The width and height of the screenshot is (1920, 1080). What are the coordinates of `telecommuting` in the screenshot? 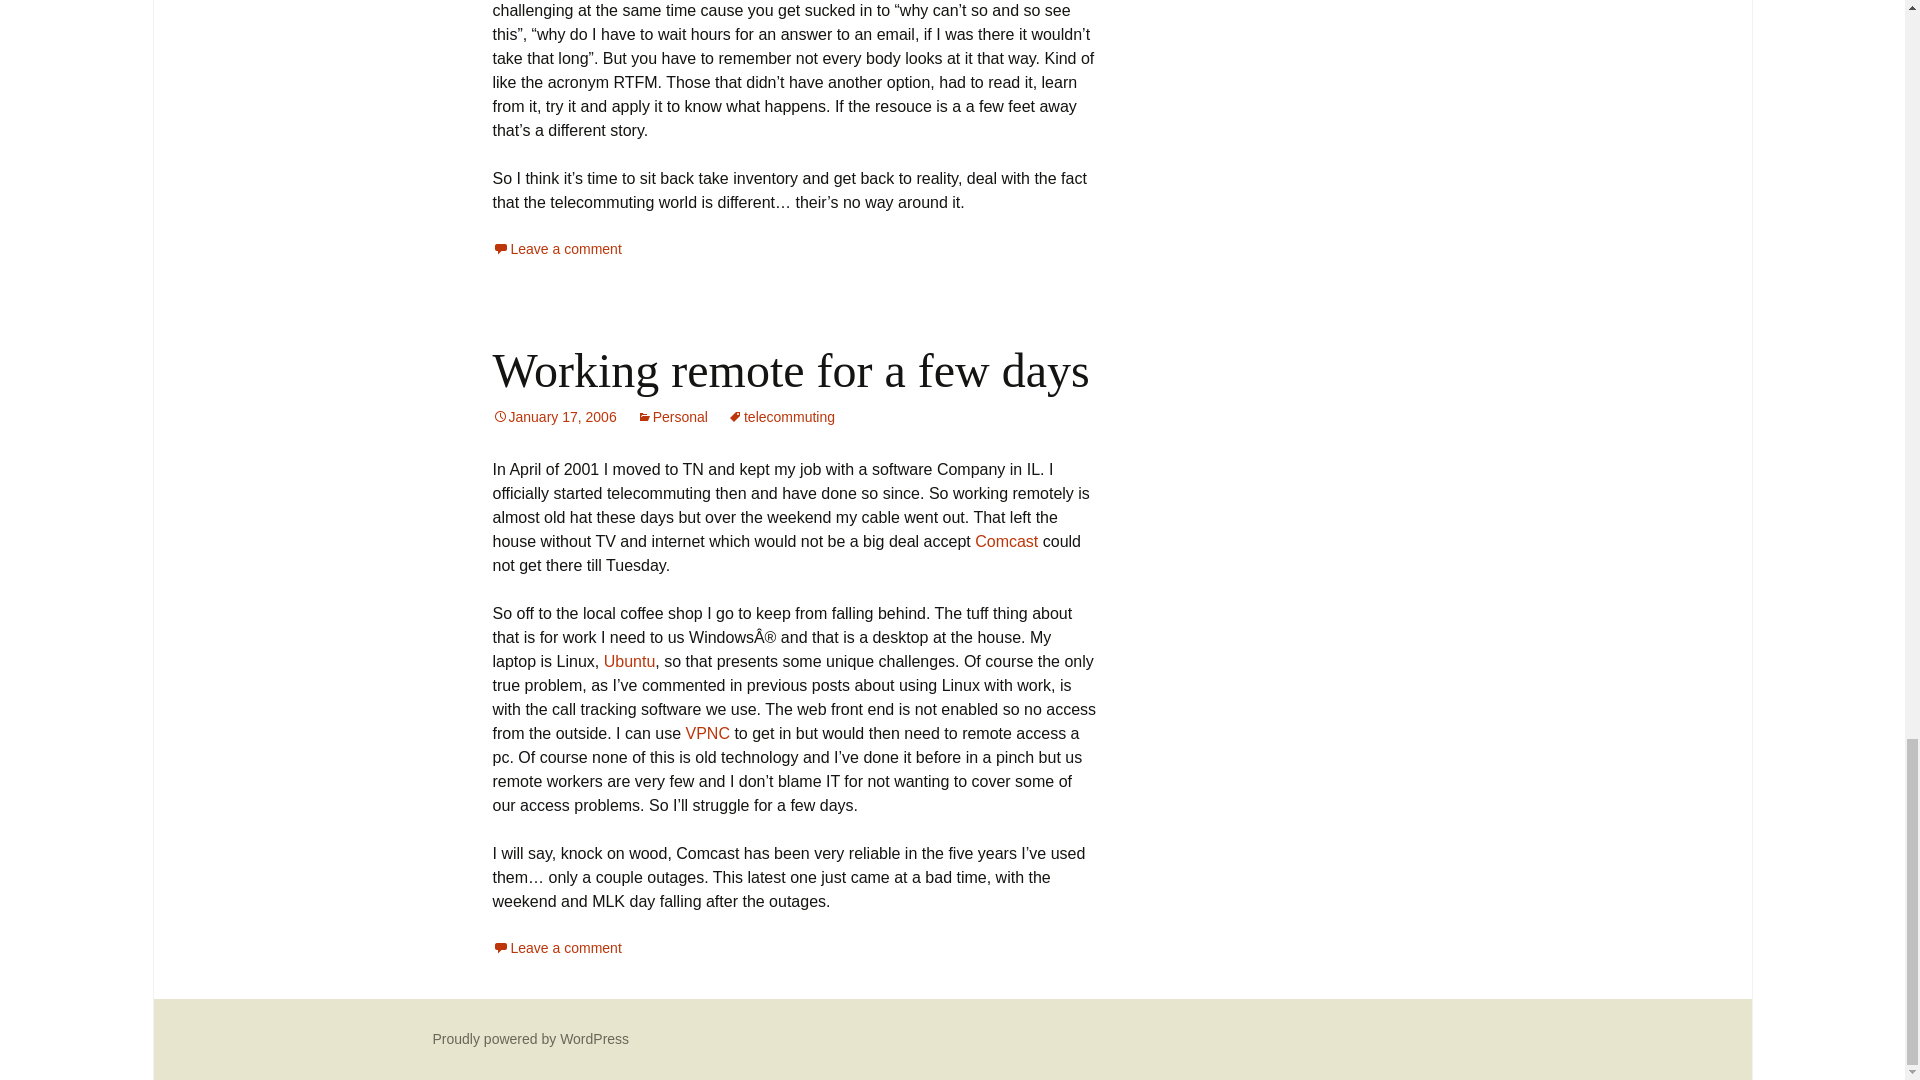 It's located at (781, 417).